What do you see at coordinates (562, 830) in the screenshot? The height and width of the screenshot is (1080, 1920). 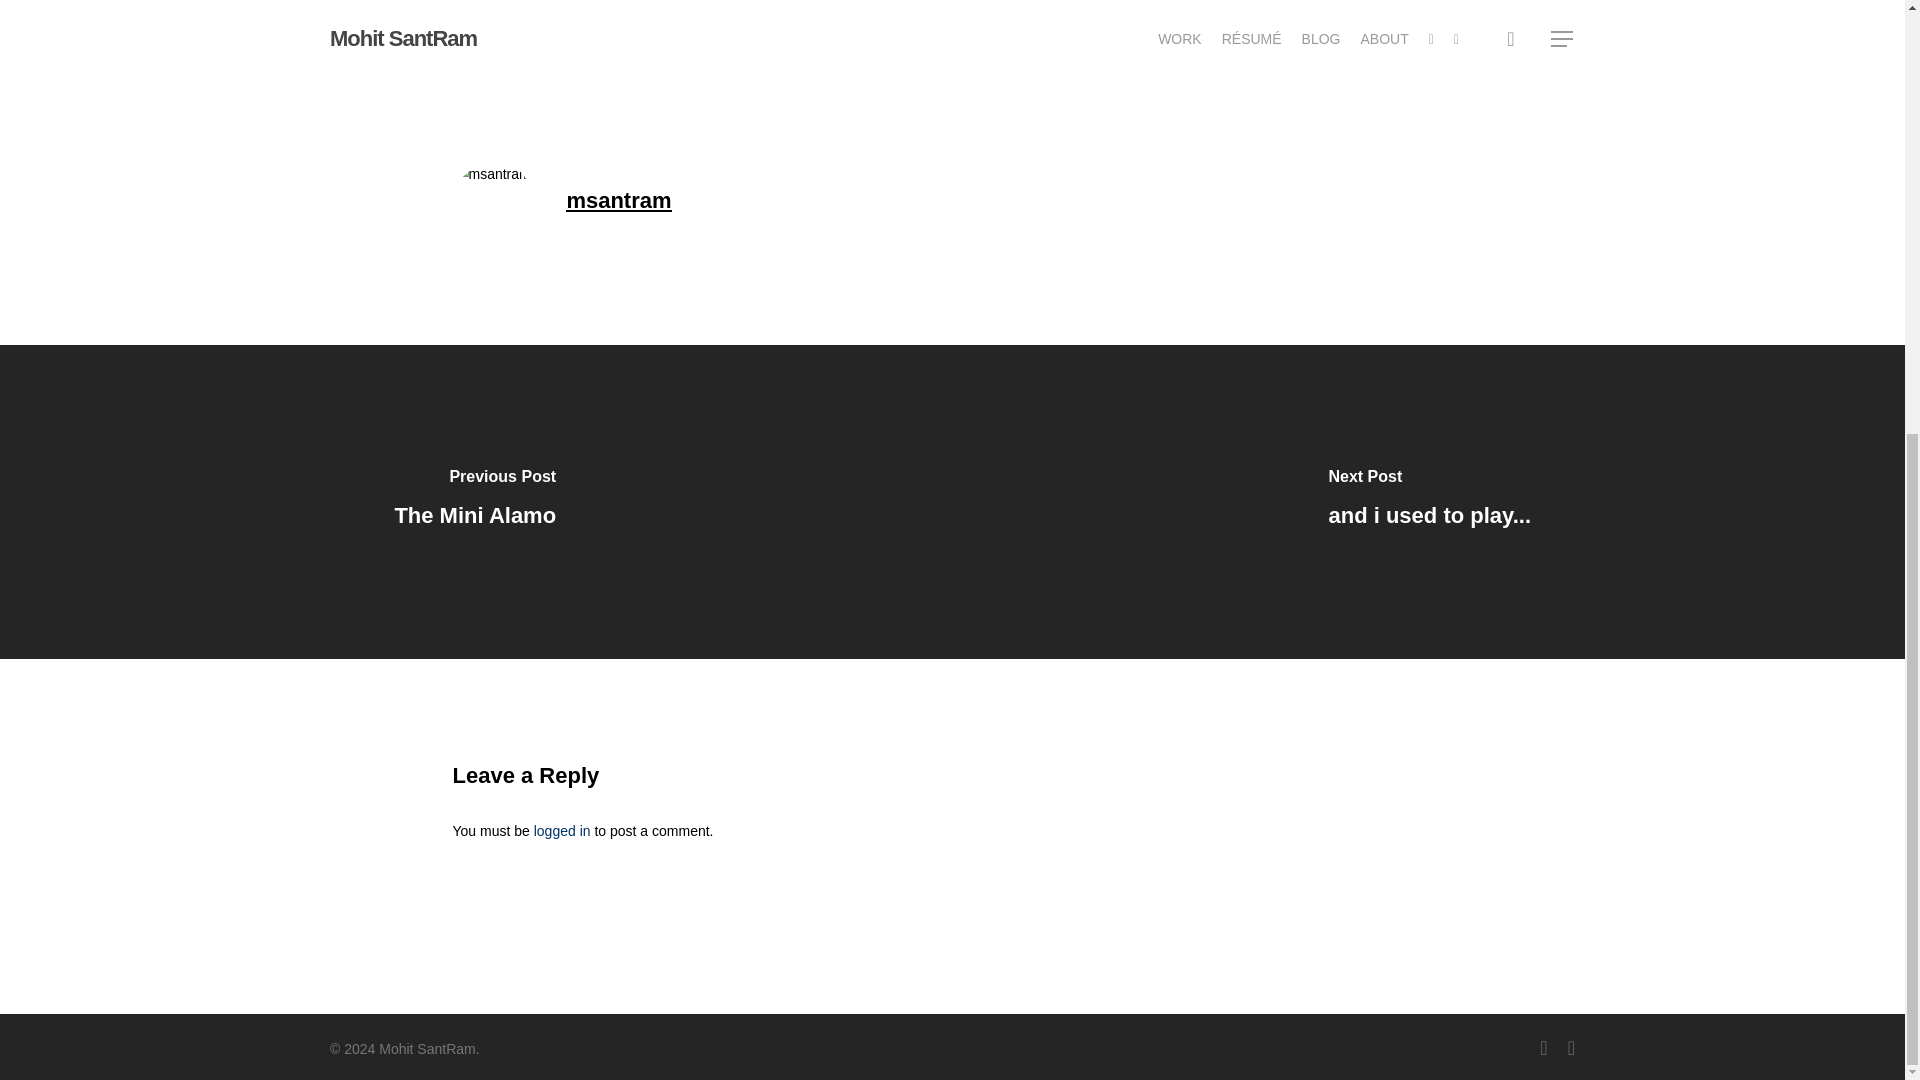 I see `logged in` at bounding box center [562, 830].